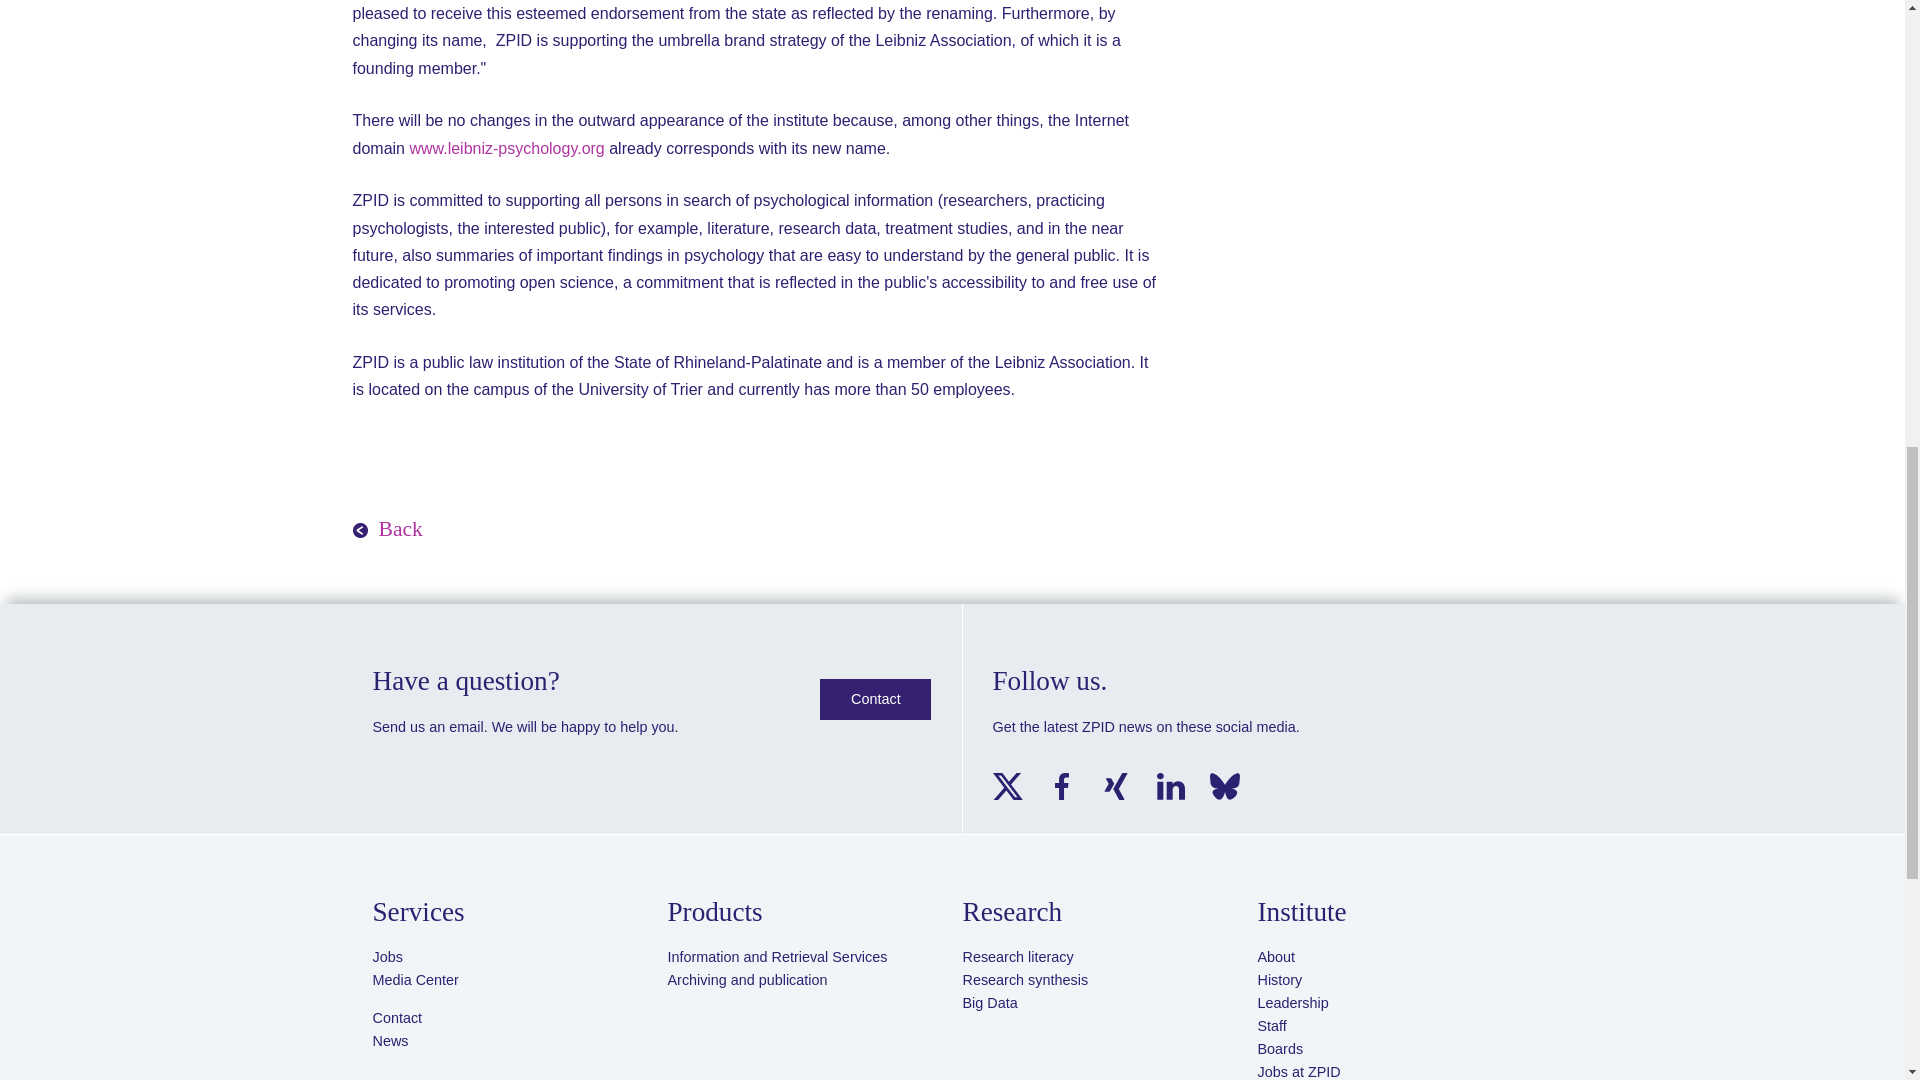 The image size is (1920, 1080). What do you see at coordinates (875, 700) in the screenshot?
I see `Contact` at bounding box center [875, 700].